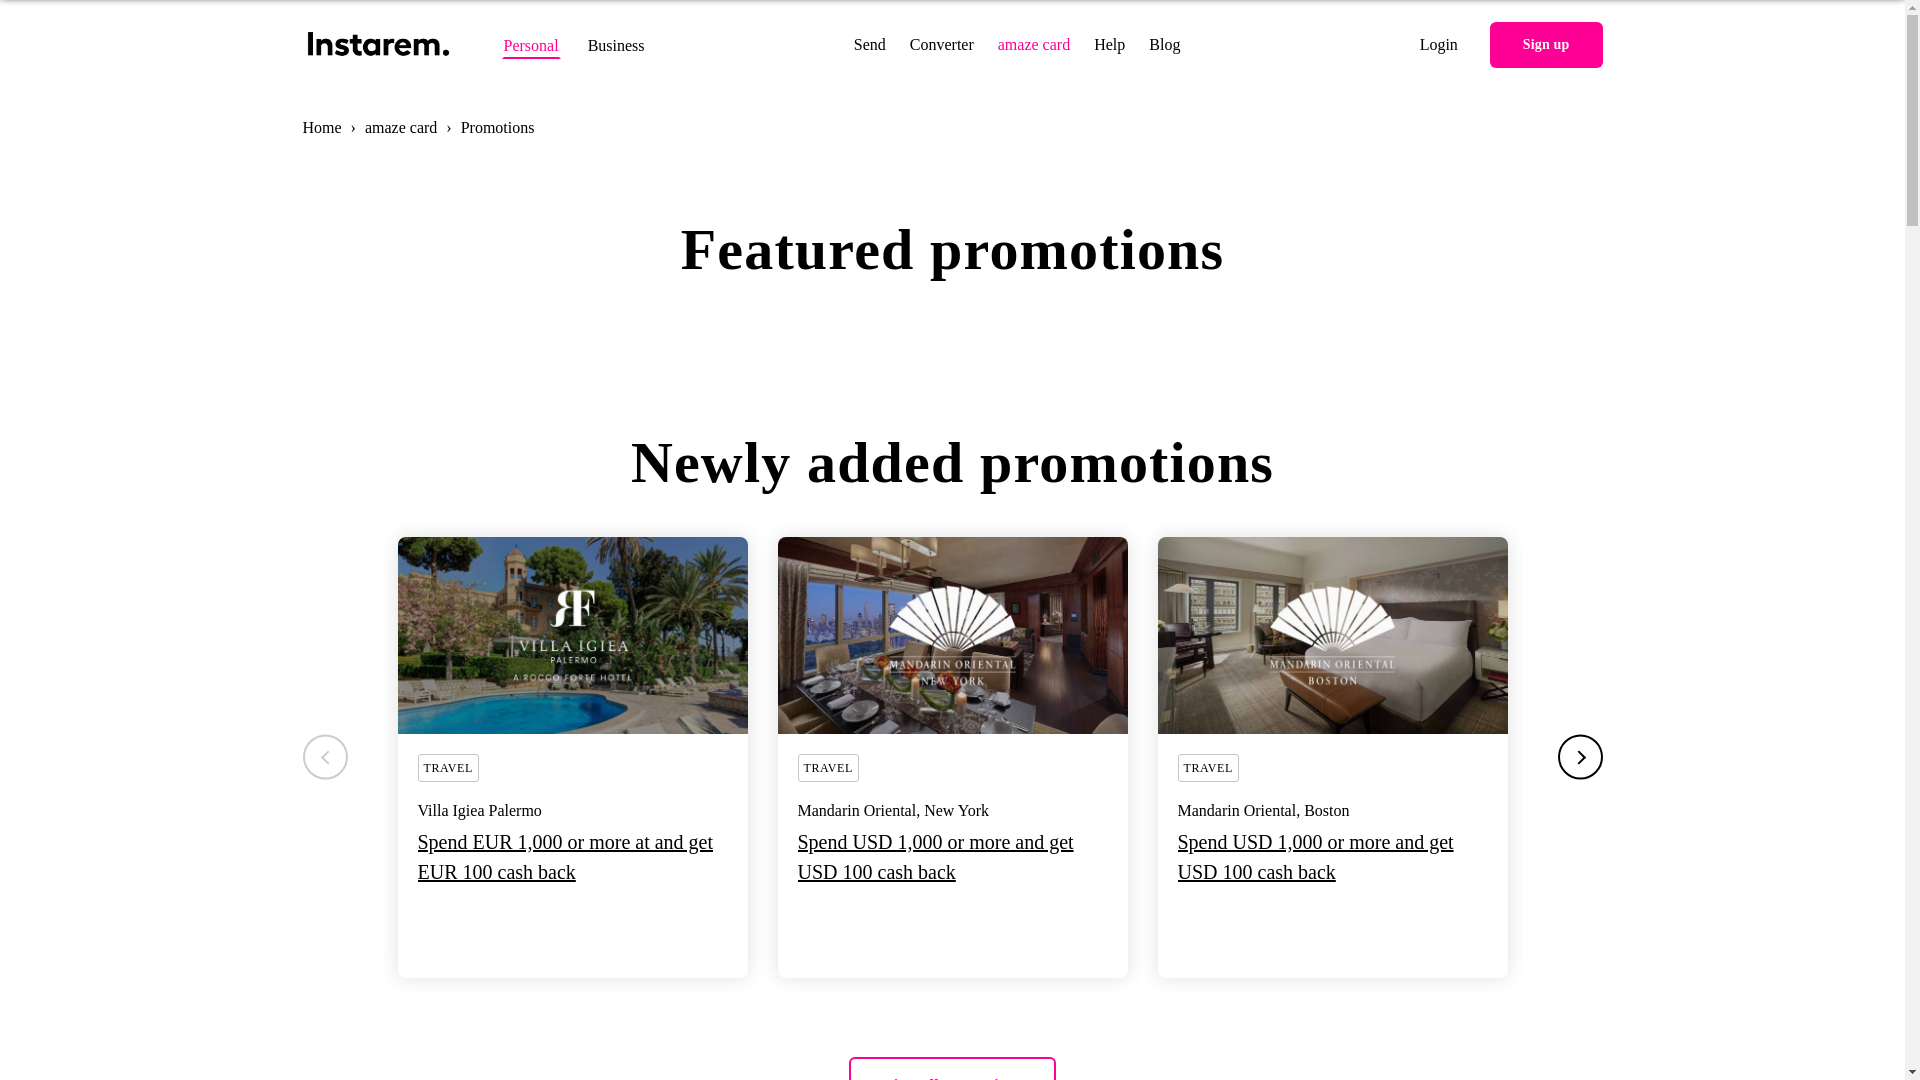 Image resolution: width=1920 pixels, height=1080 pixels. I want to click on Login, so click(1438, 44).